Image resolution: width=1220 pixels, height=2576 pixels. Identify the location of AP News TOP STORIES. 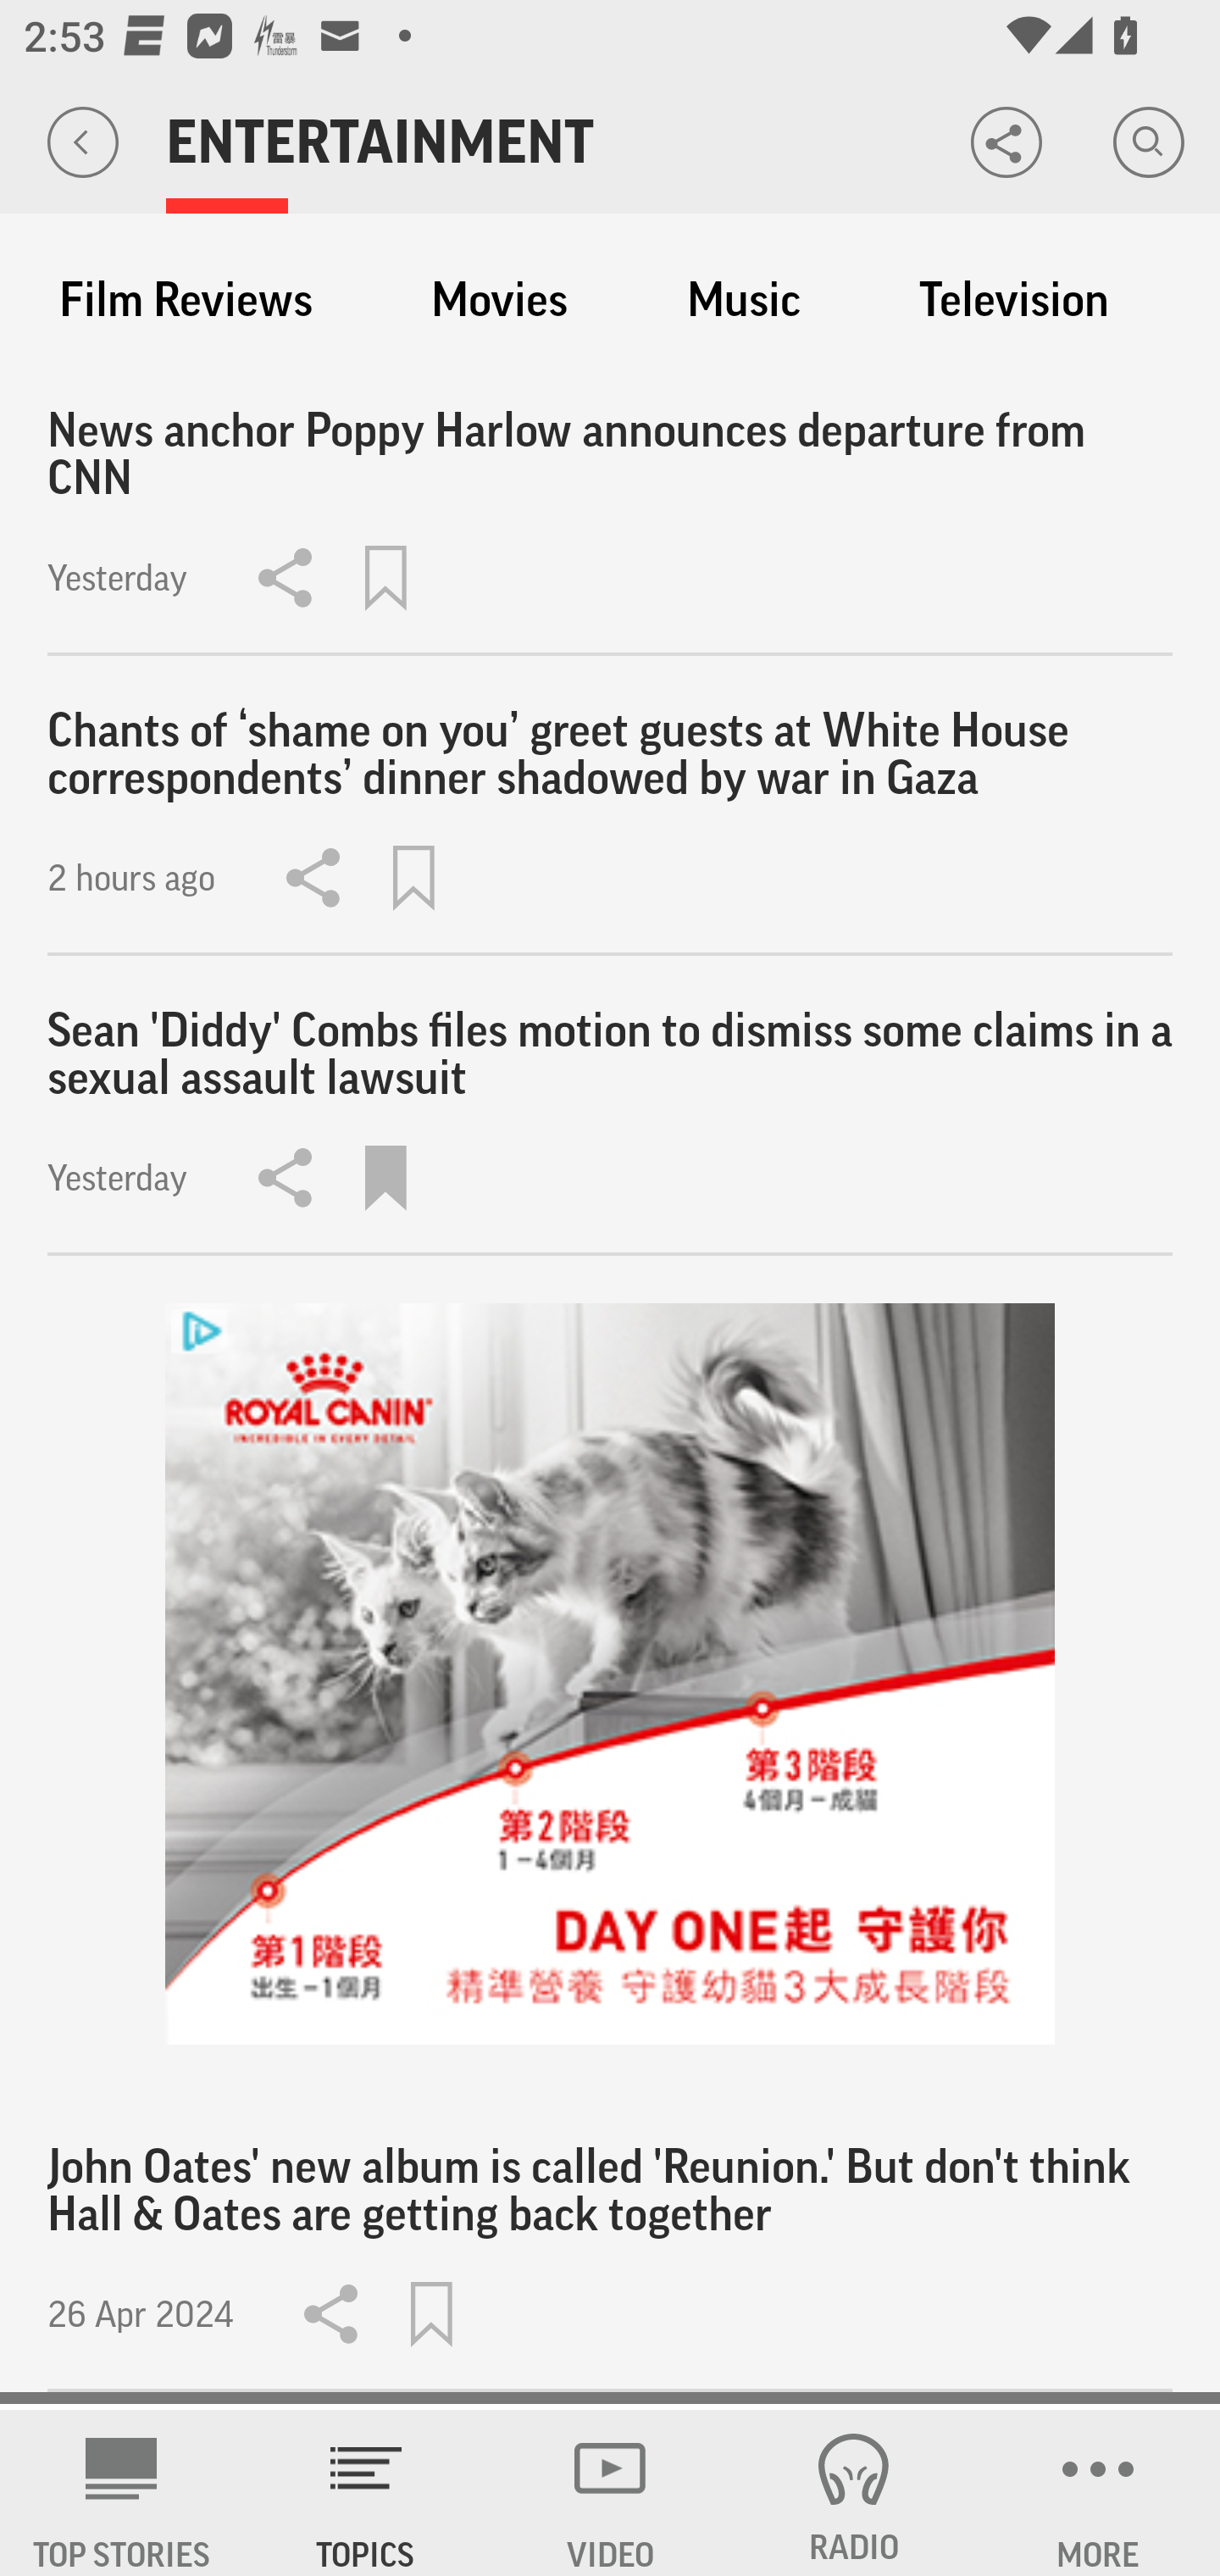
(122, 2493).